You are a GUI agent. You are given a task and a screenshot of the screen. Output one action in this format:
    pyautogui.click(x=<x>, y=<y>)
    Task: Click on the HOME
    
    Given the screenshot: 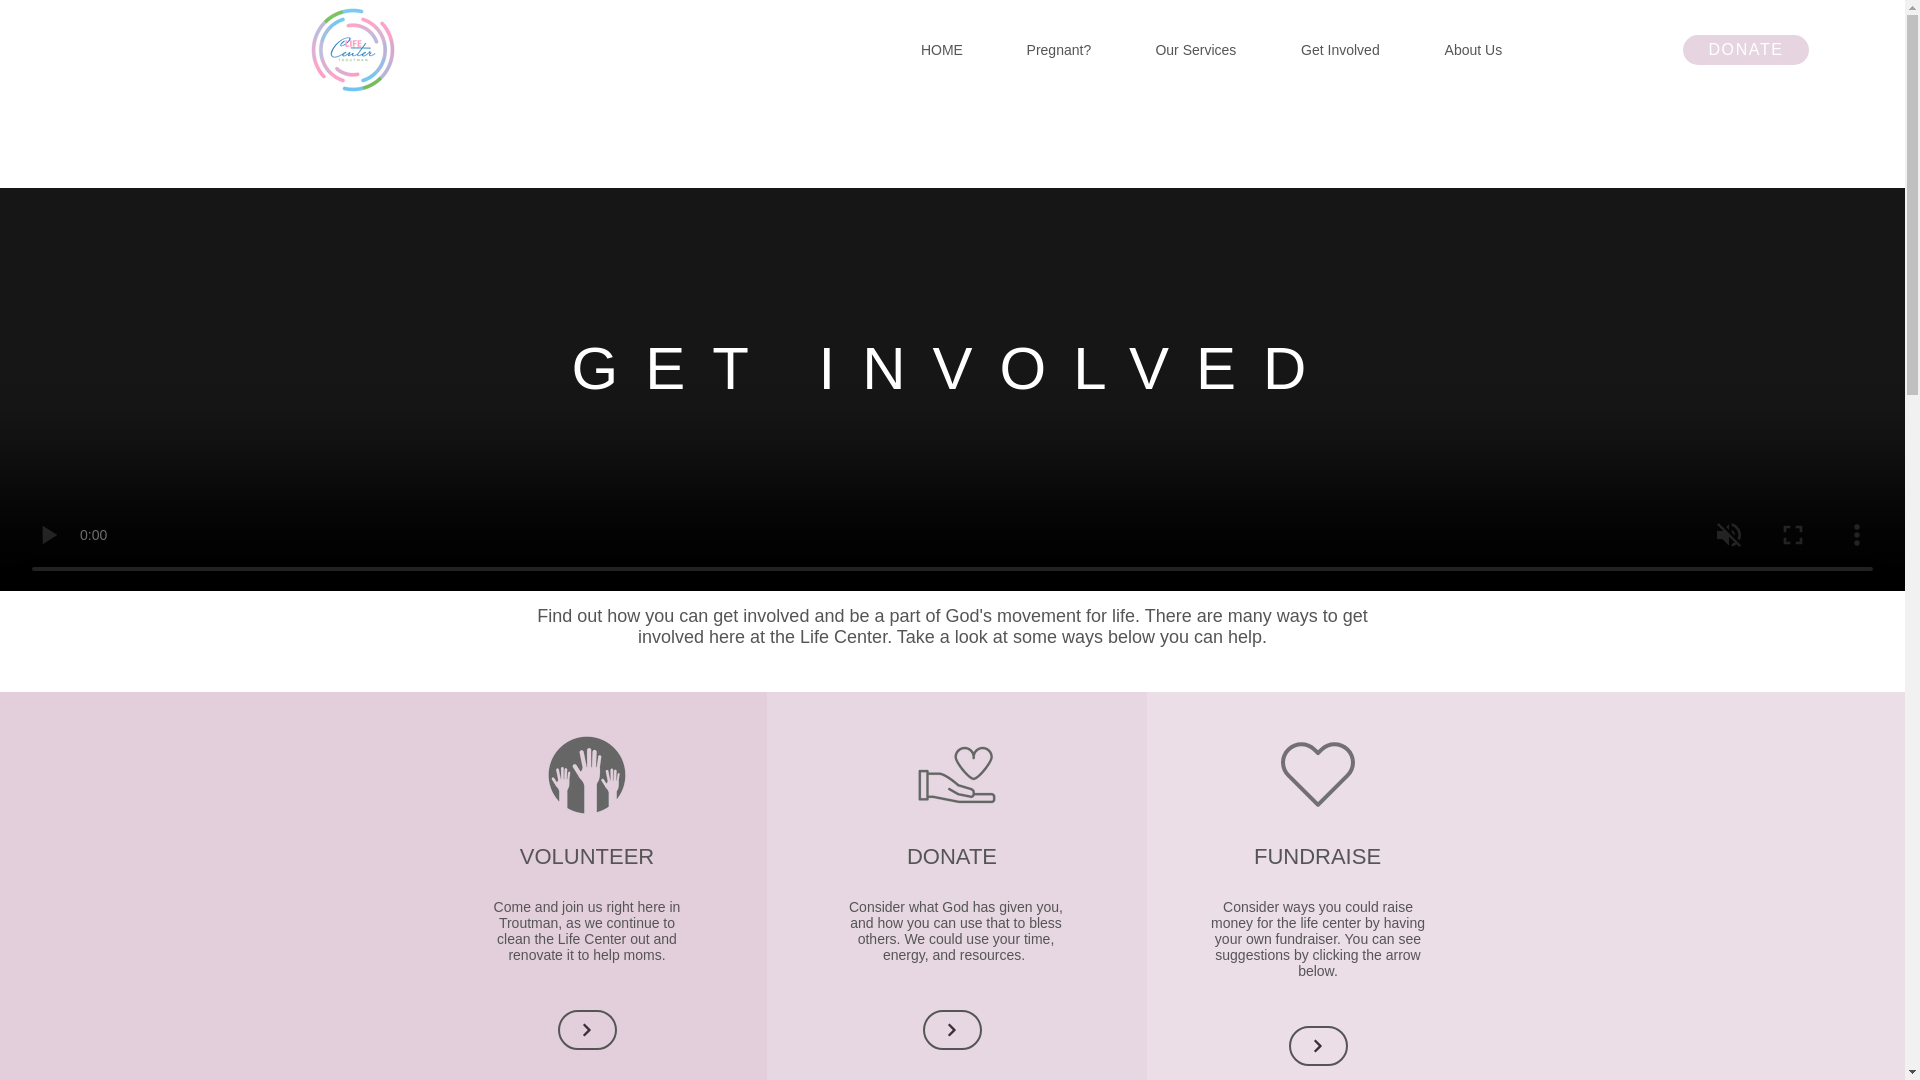 What is the action you would take?
    pyautogui.click(x=941, y=49)
    